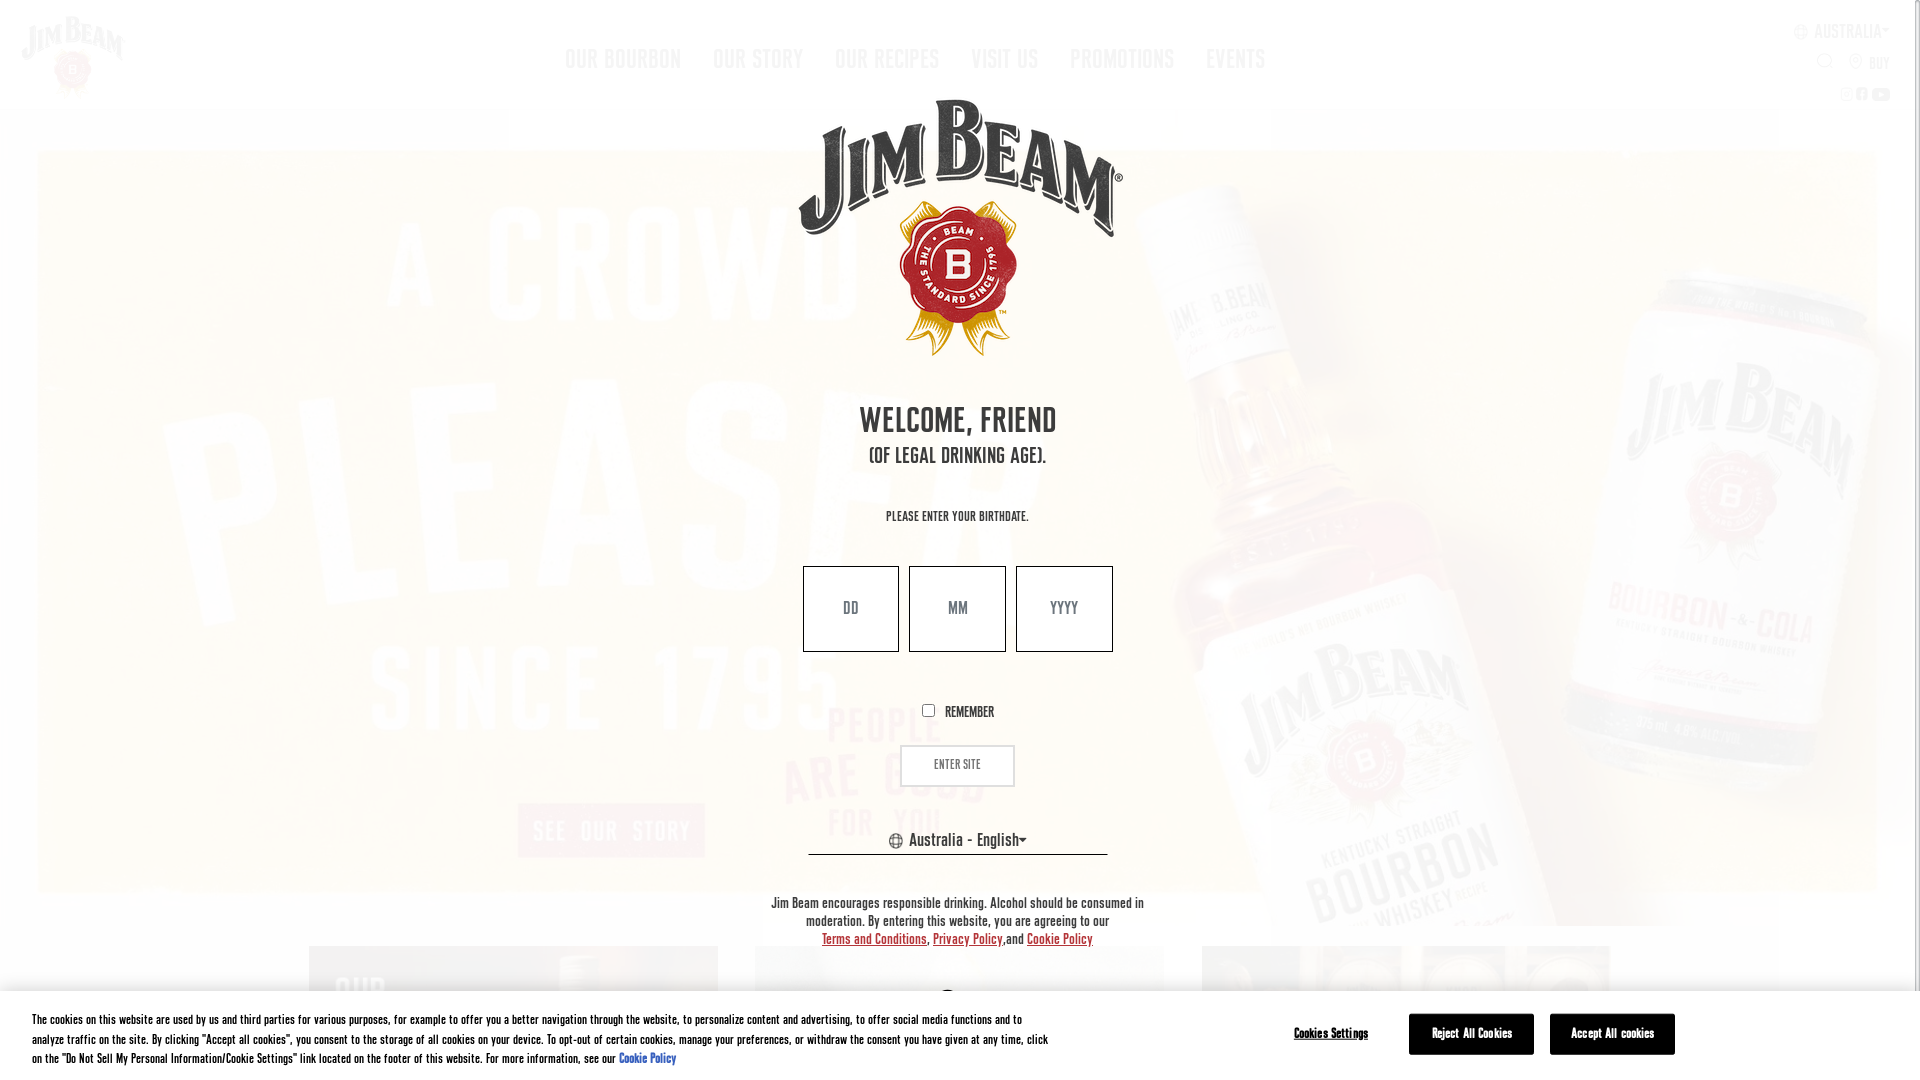 Image resolution: width=1920 pixels, height=1080 pixels. Describe the element at coordinates (1848, 95) in the screenshot. I see `Instagram Link -Jim Beam AU` at that location.